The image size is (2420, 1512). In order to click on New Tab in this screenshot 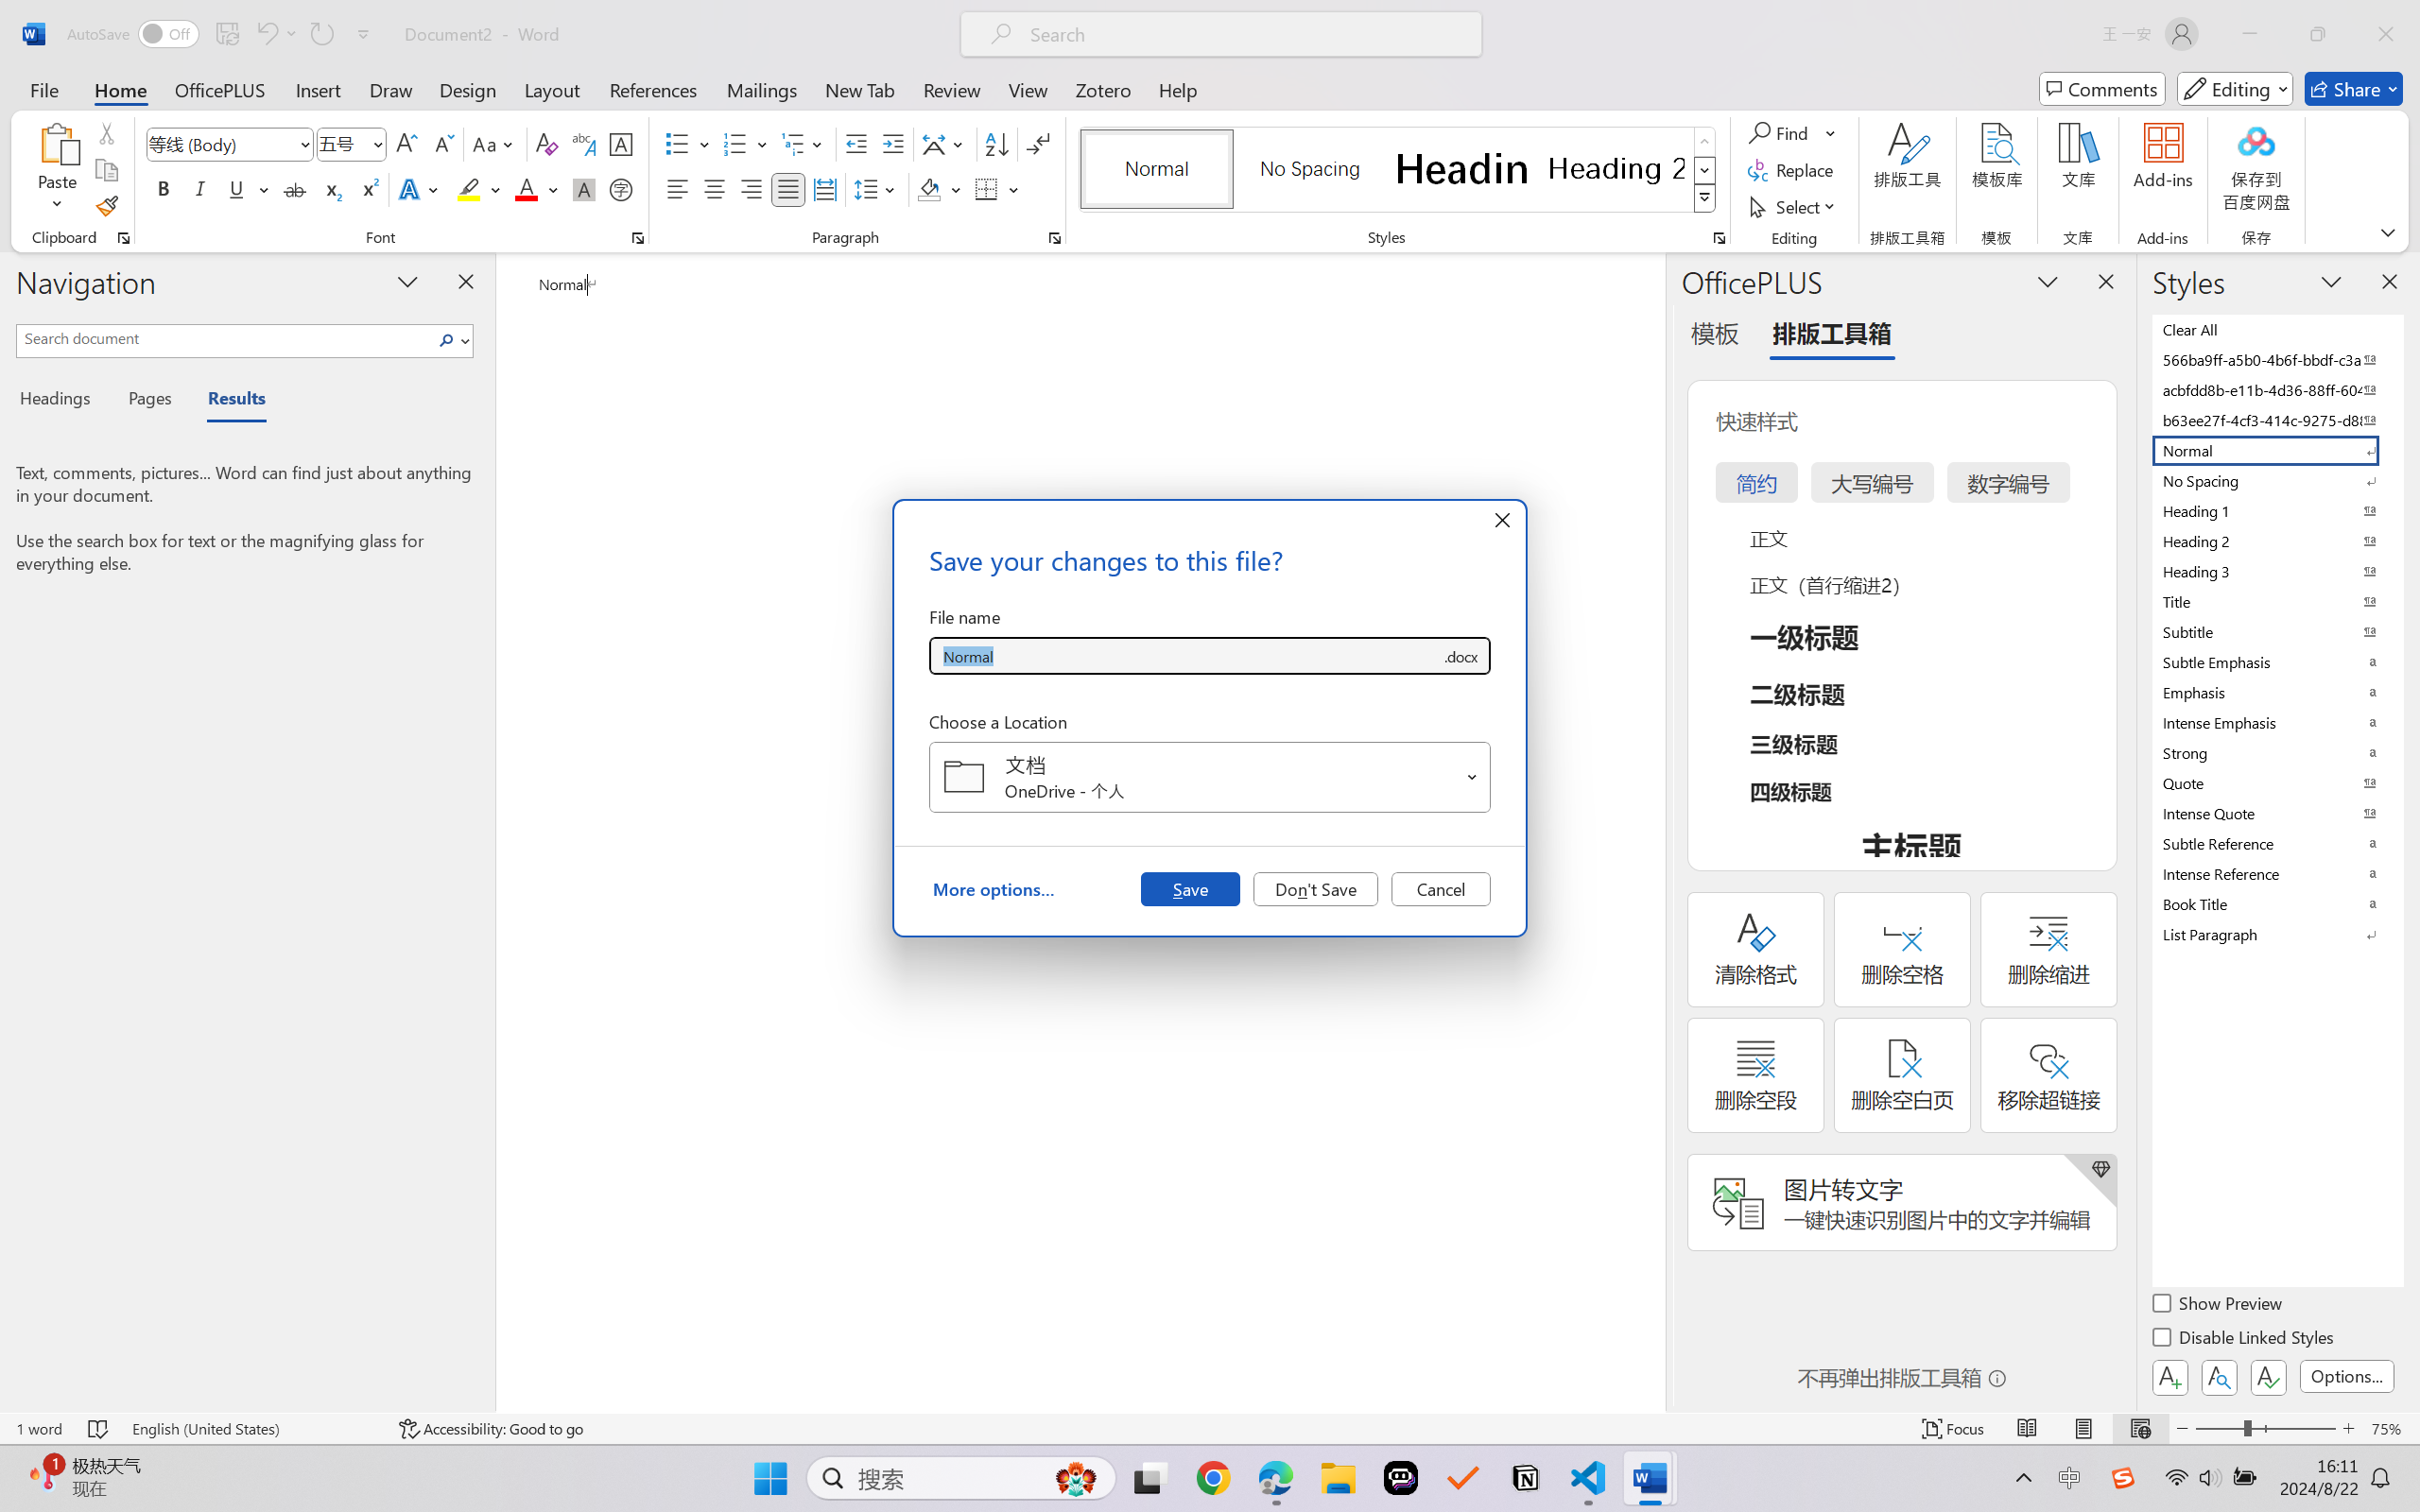, I will do `click(860, 89)`.